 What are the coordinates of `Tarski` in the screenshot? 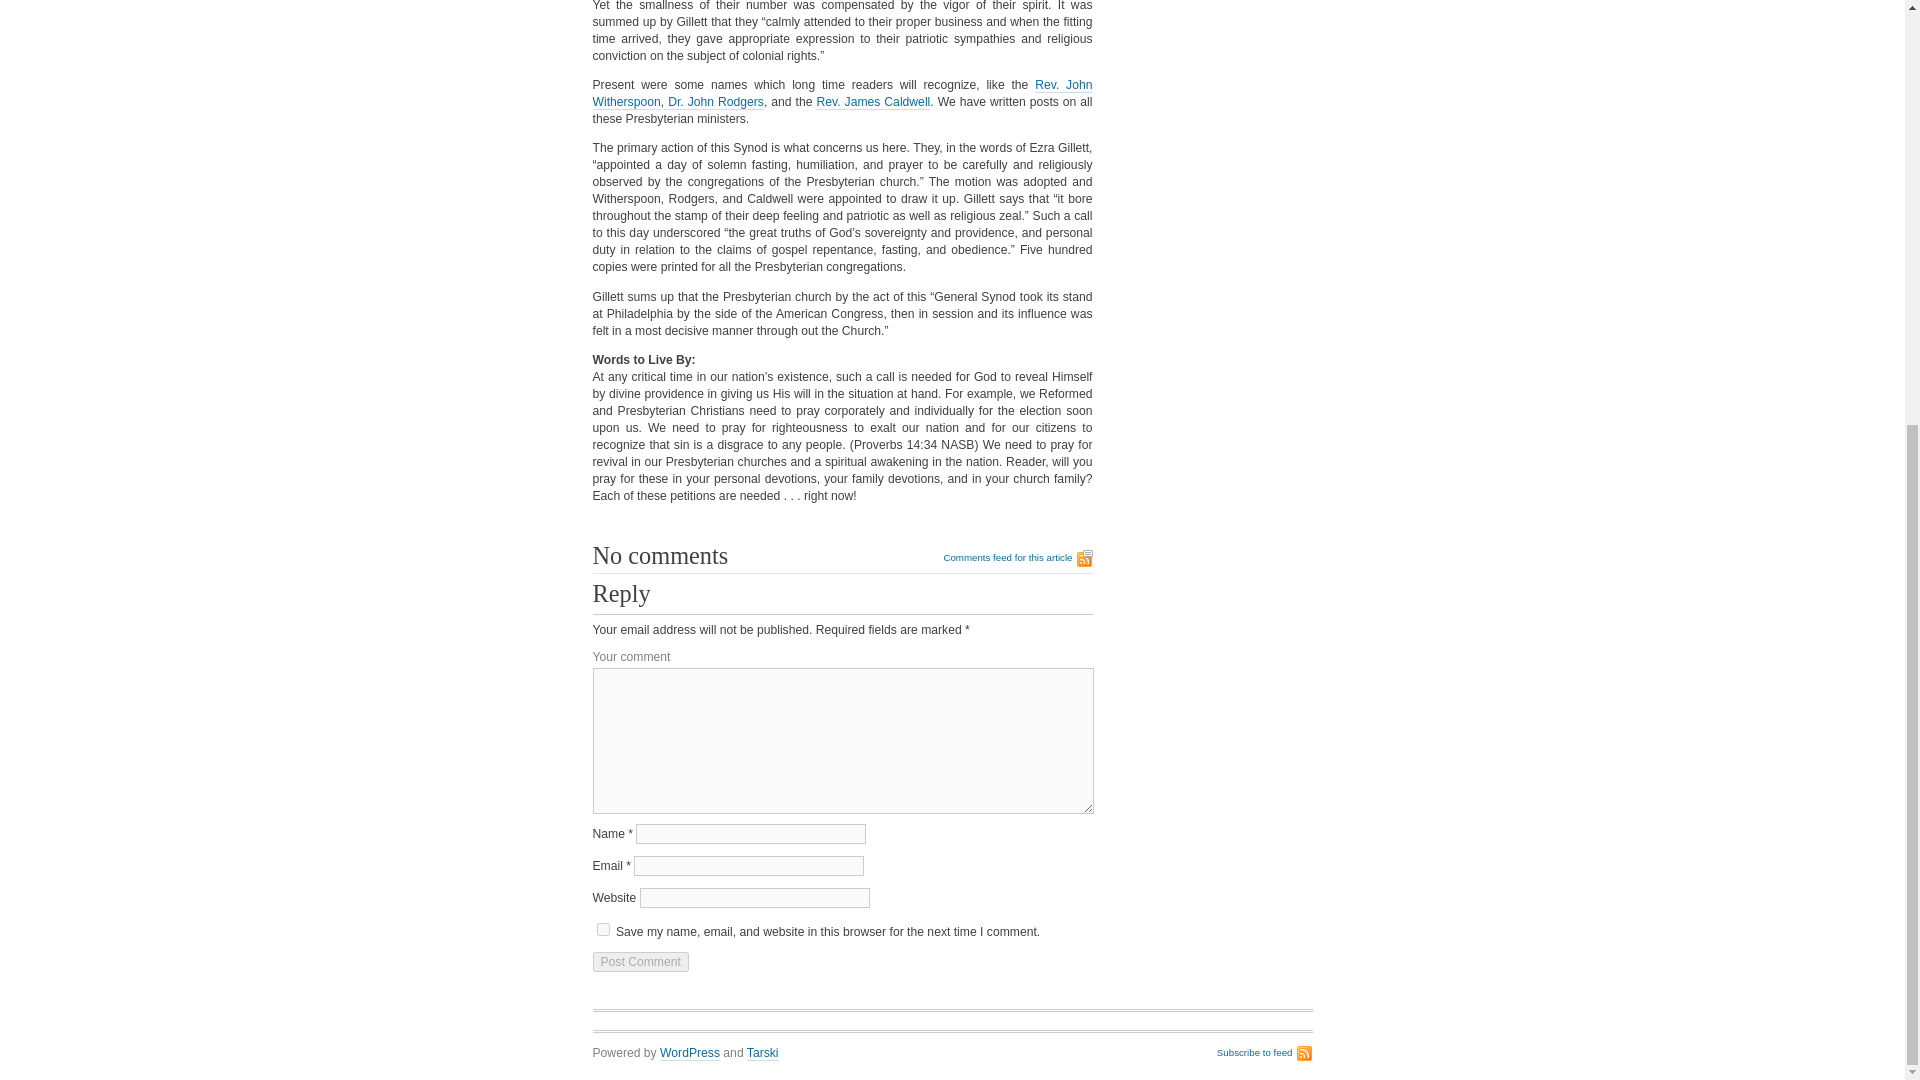 It's located at (762, 1053).